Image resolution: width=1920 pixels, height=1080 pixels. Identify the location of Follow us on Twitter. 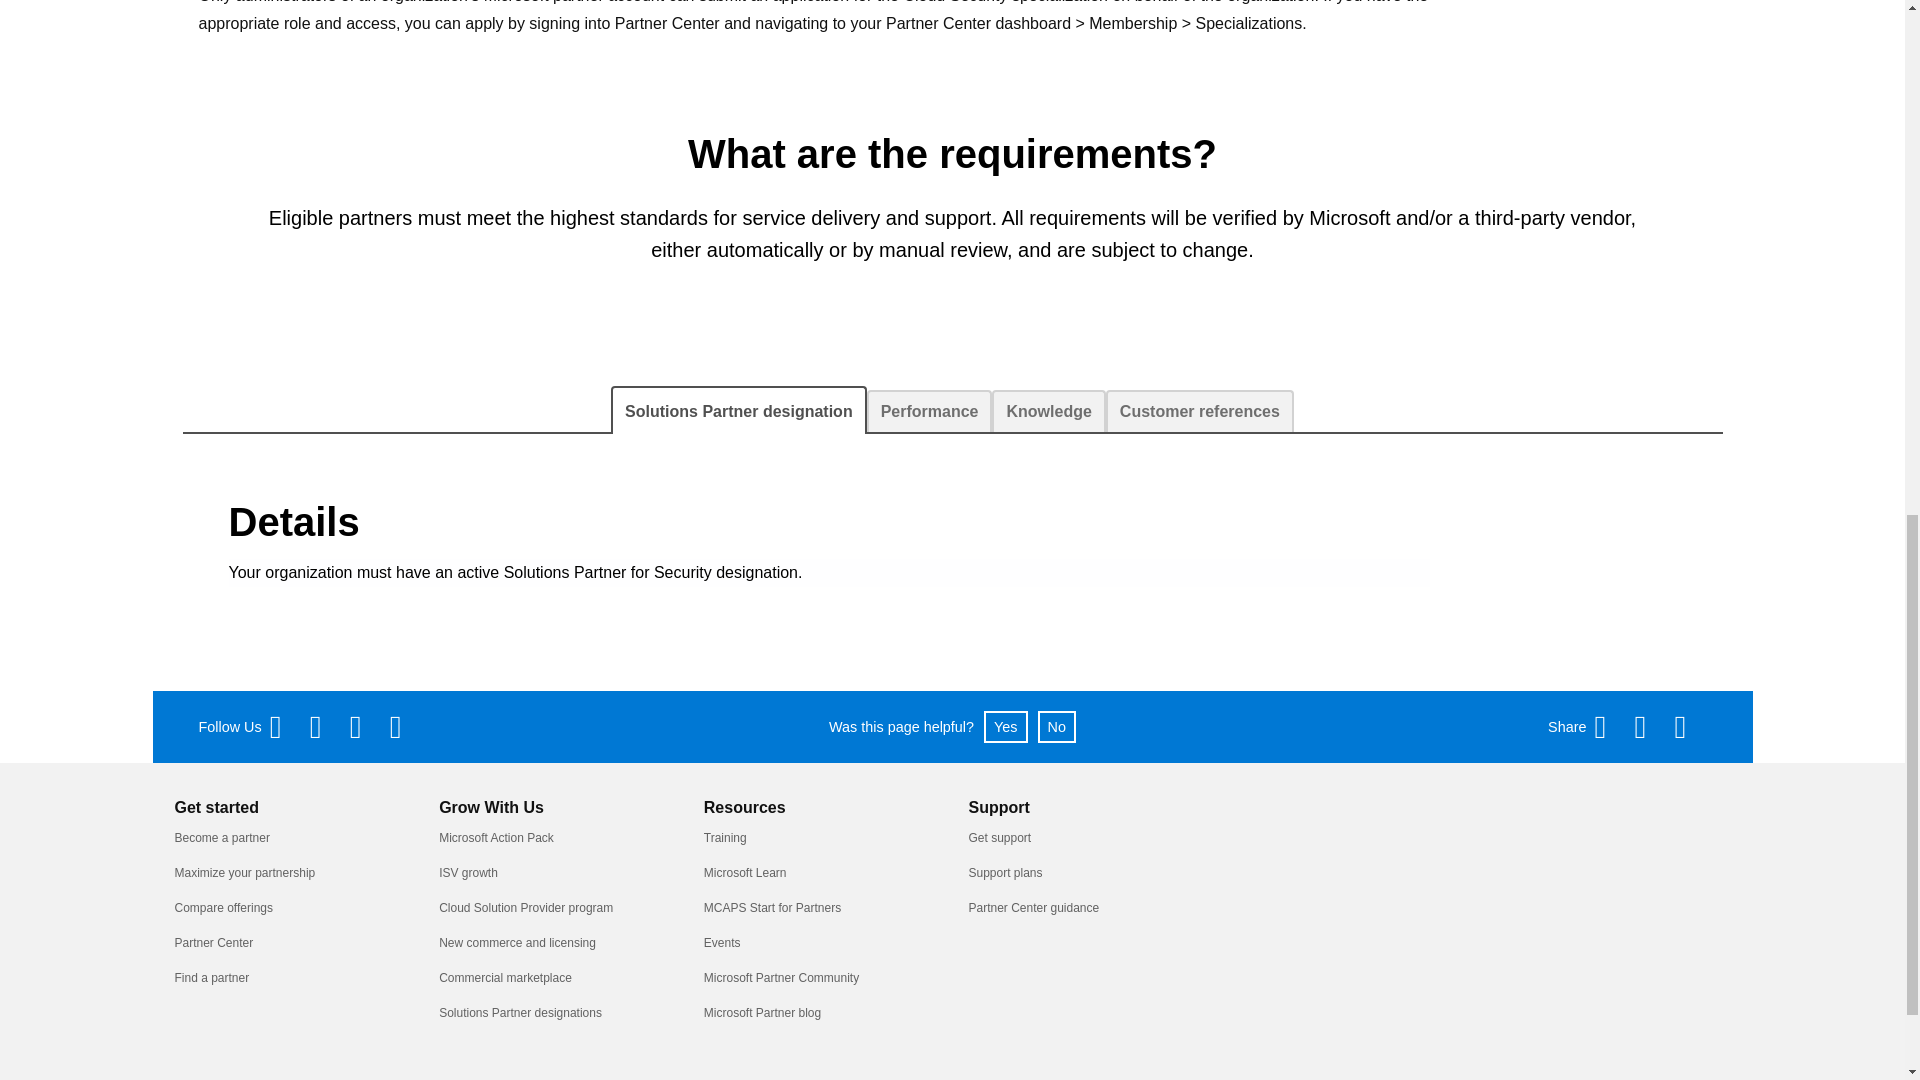
(325, 726).